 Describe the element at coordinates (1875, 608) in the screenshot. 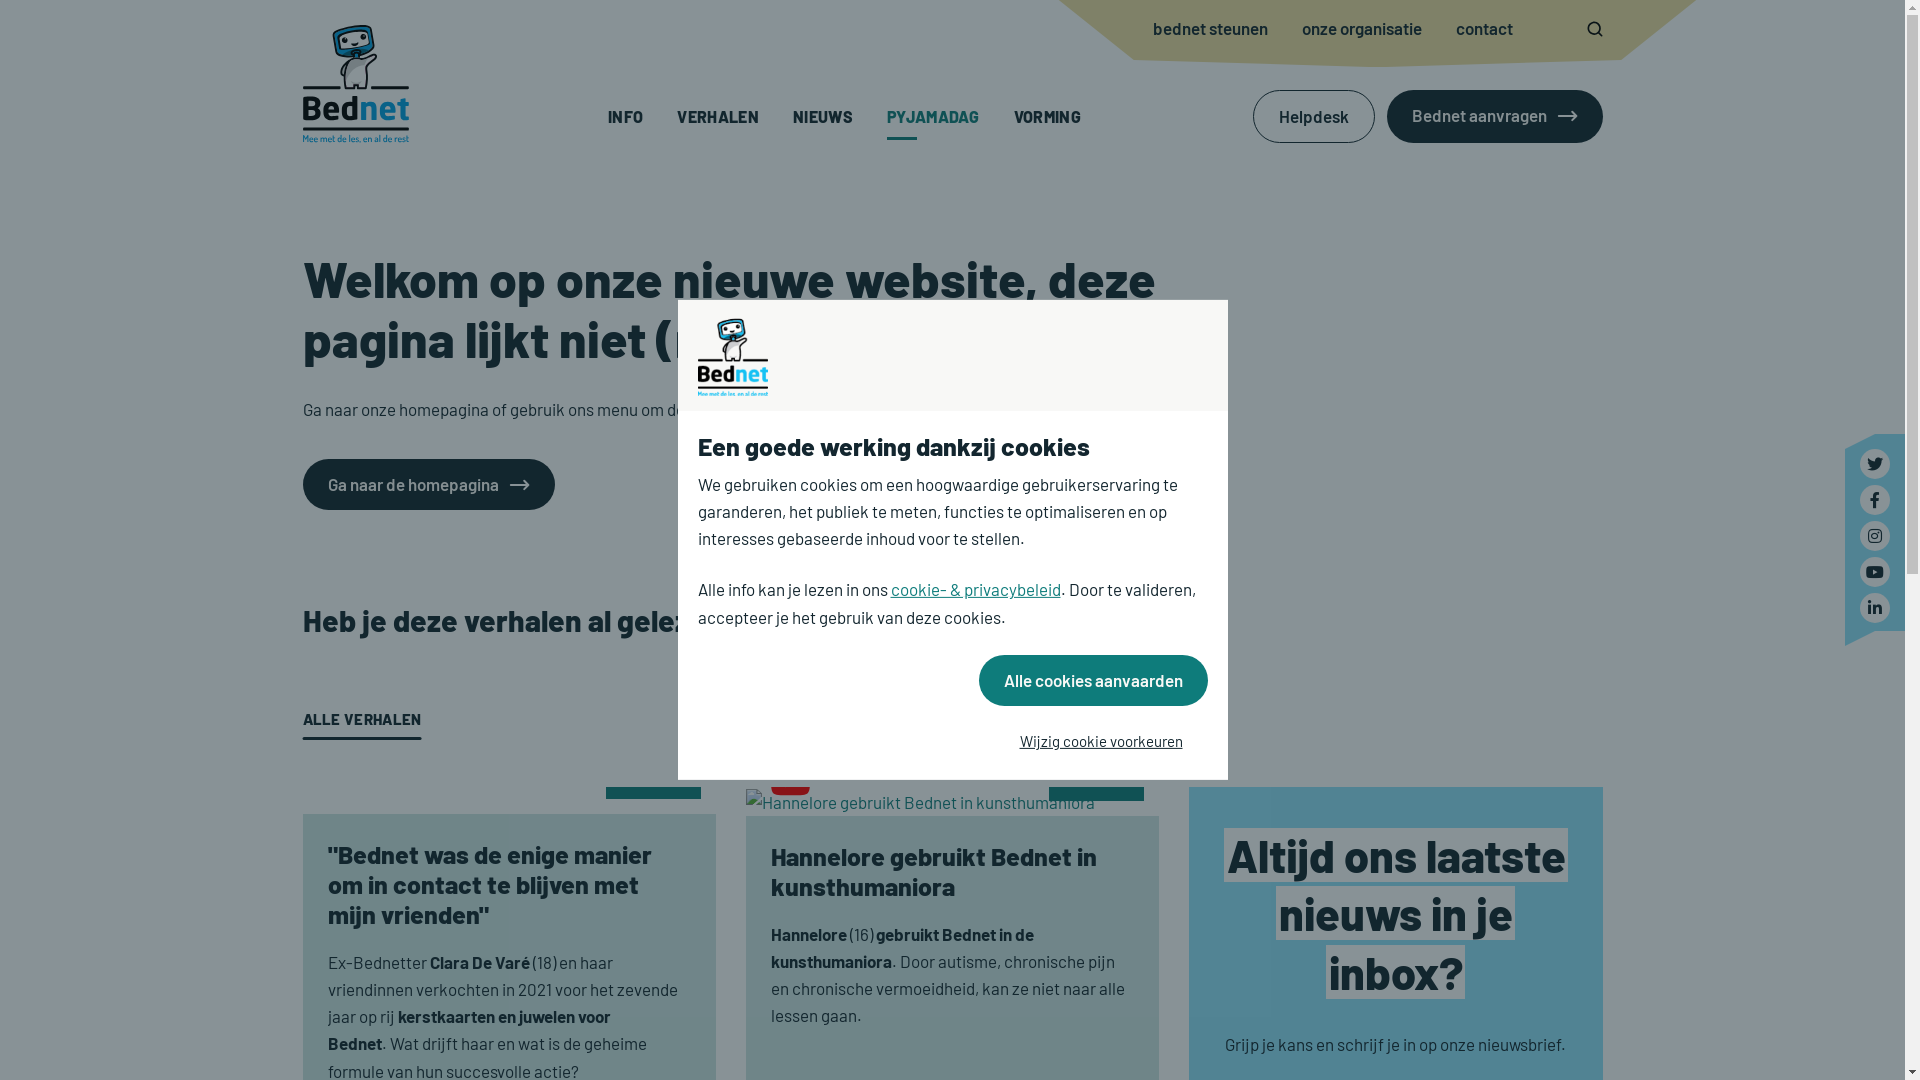

I see `Bednet` at that location.